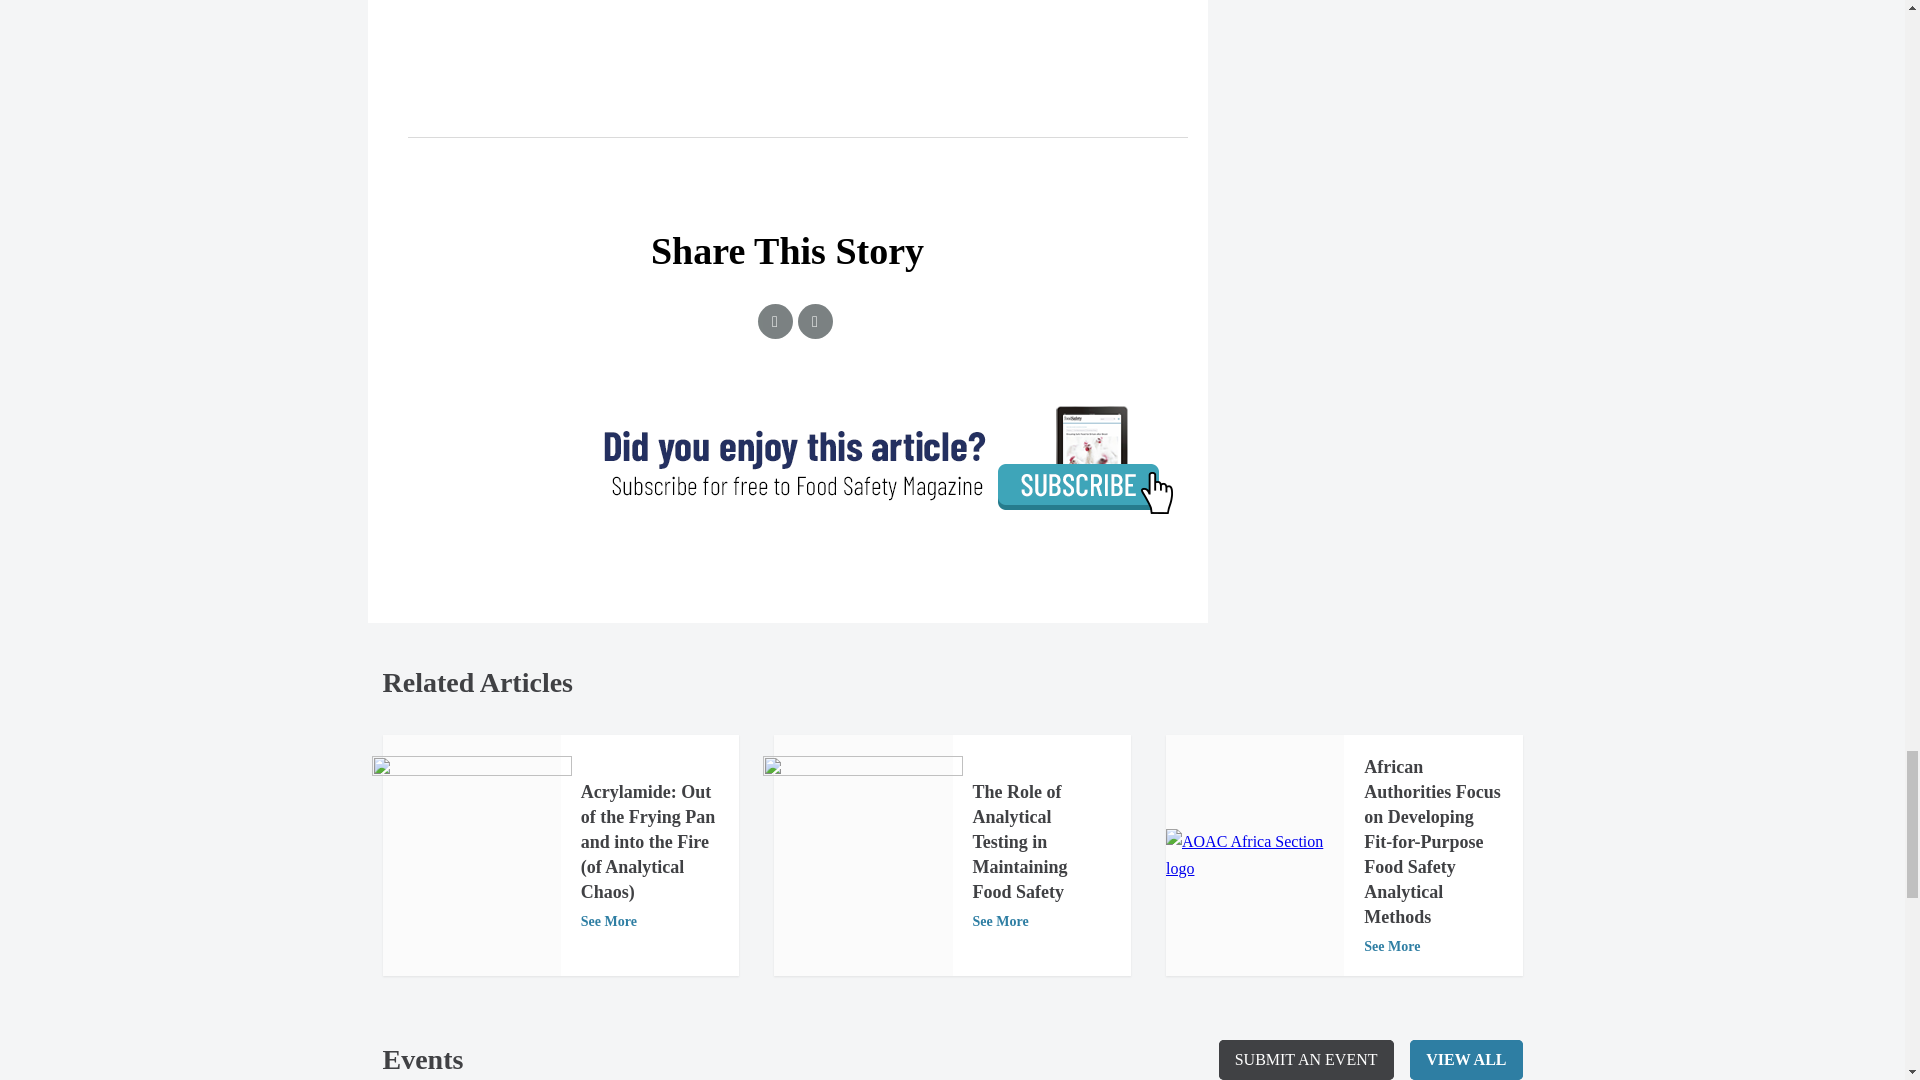 Image resolution: width=1920 pixels, height=1080 pixels. What do you see at coordinates (472, 856) in the screenshot?
I see `4503ChemicalCompound.jpg` at bounding box center [472, 856].